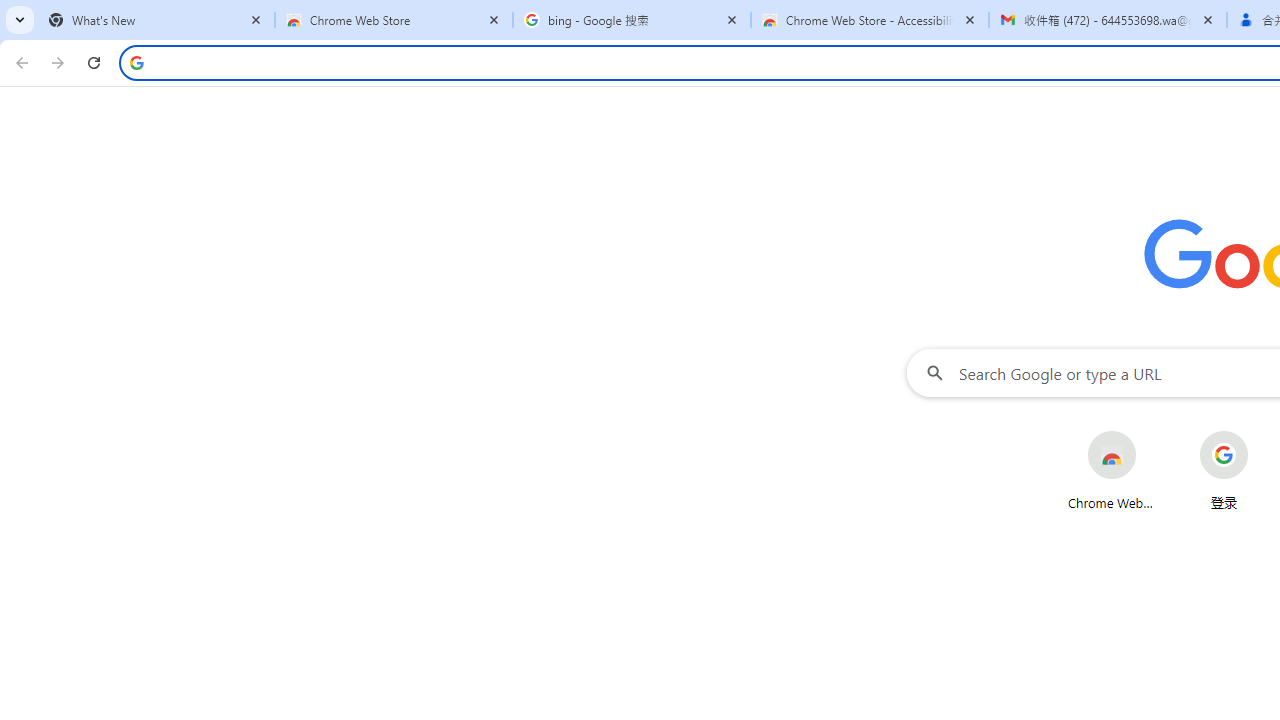  What do you see at coordinates (870, 20) in the screenshot?
I see `Chrome Web Store - Accessibility` at bounding box center [870, 20].